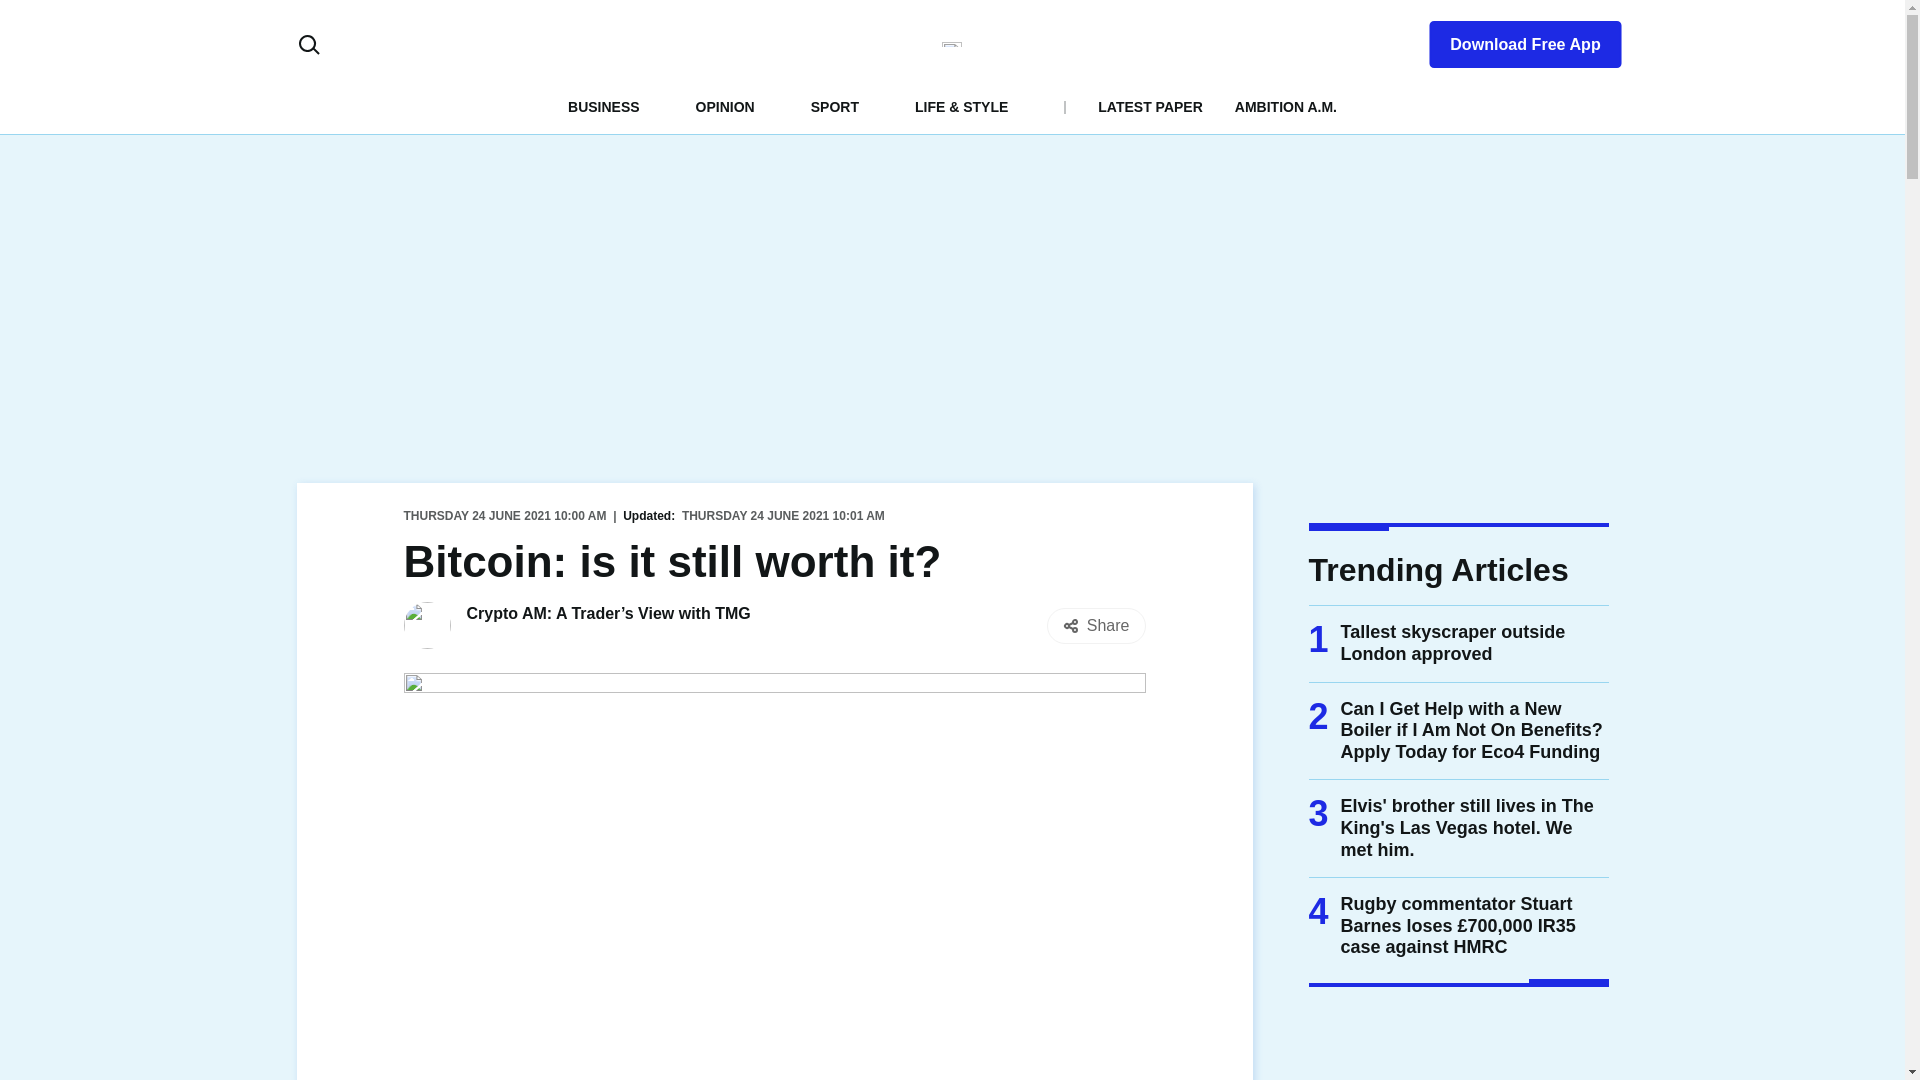 This screenshot has height=1080, width=1920. What do you see at coordinates (952, 44) in the screenshot?
I see `CityAM` at bounding box center [952, 44].